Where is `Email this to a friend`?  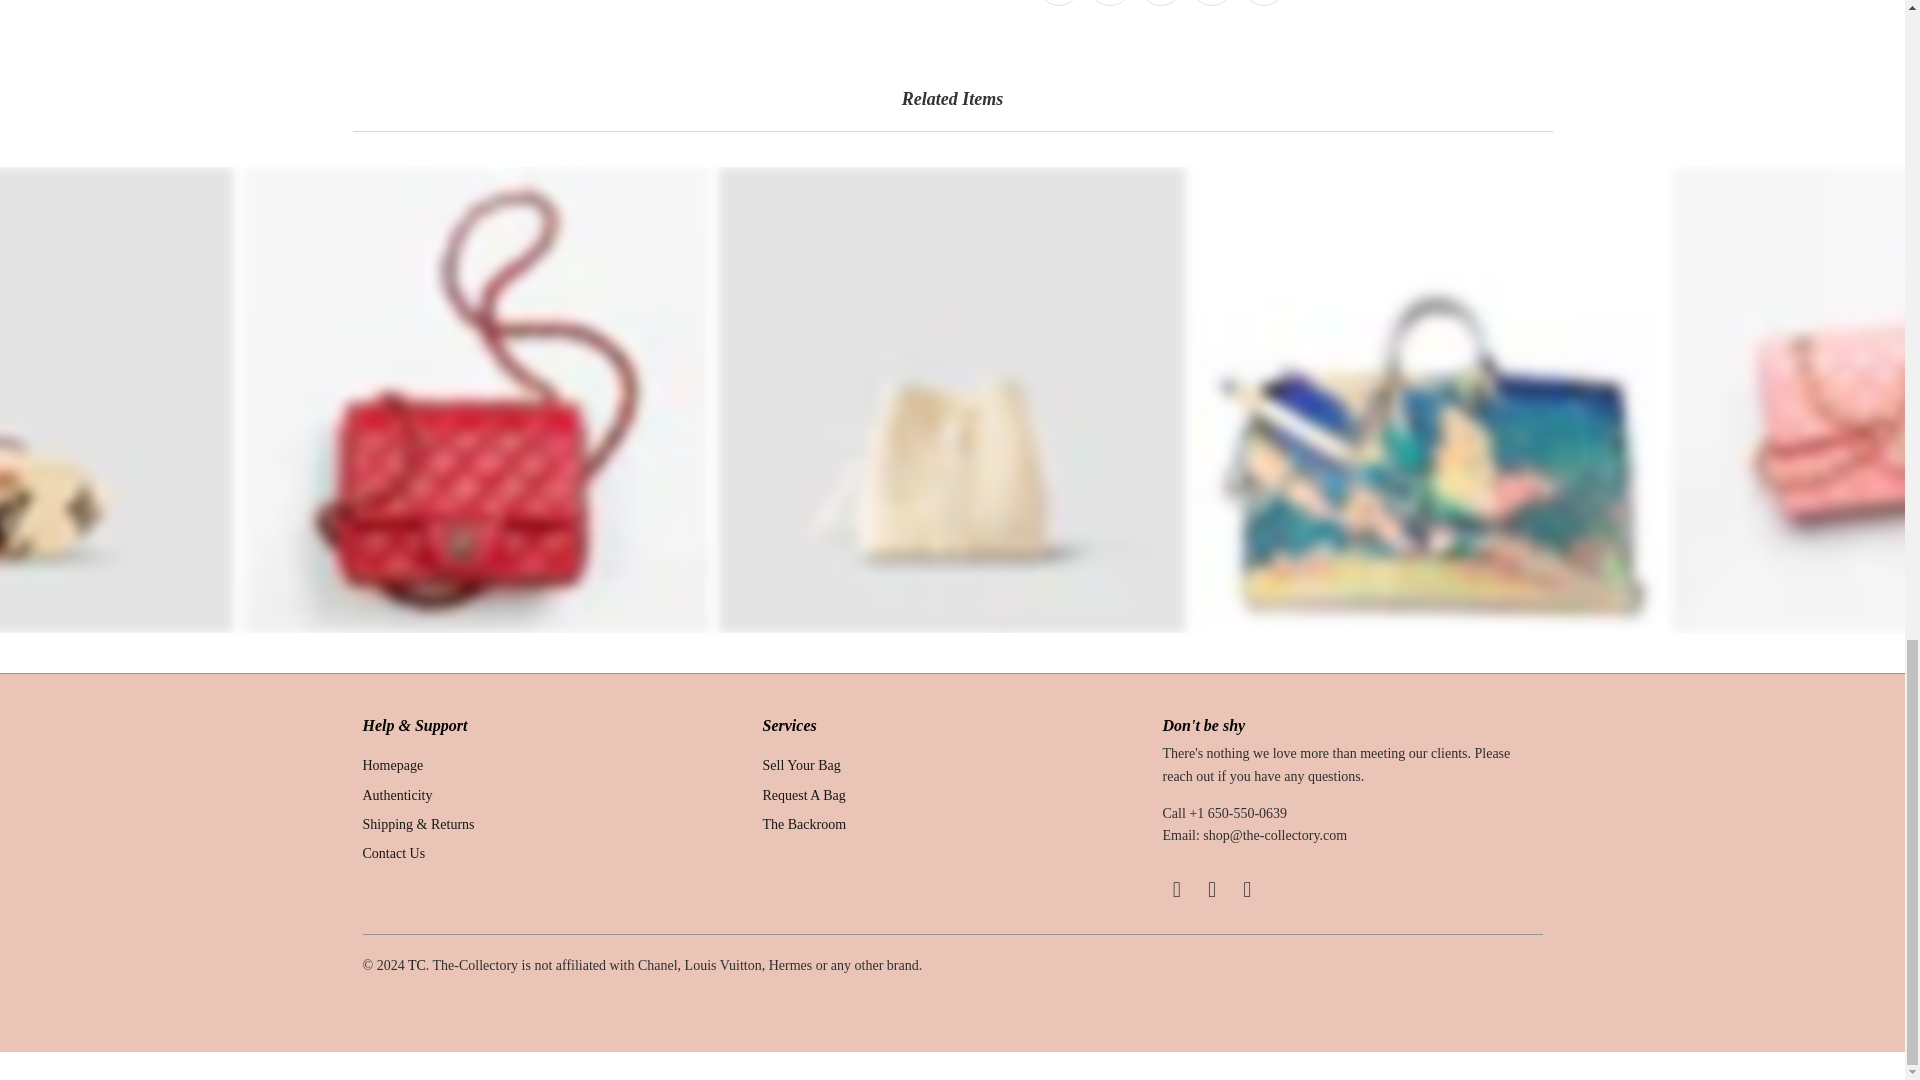 Email this to a friend is located at coordinates (1263, 3).